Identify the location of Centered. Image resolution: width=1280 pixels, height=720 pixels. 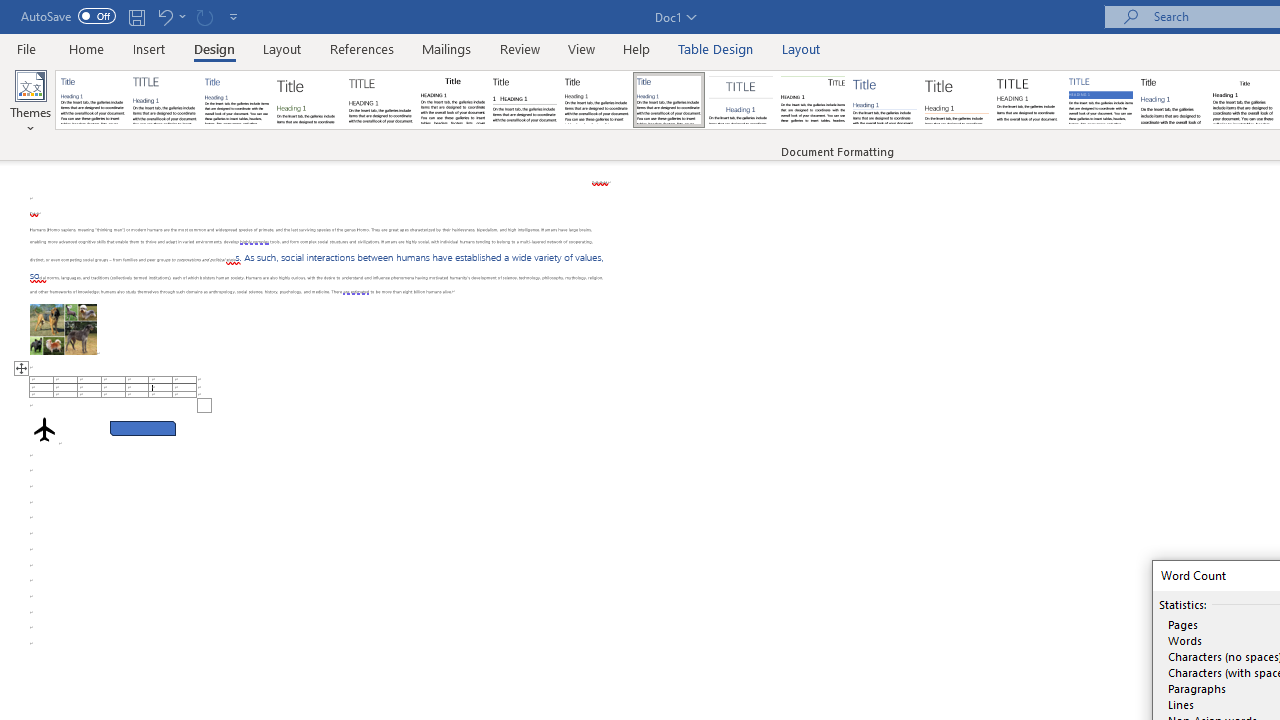
(740, 100).